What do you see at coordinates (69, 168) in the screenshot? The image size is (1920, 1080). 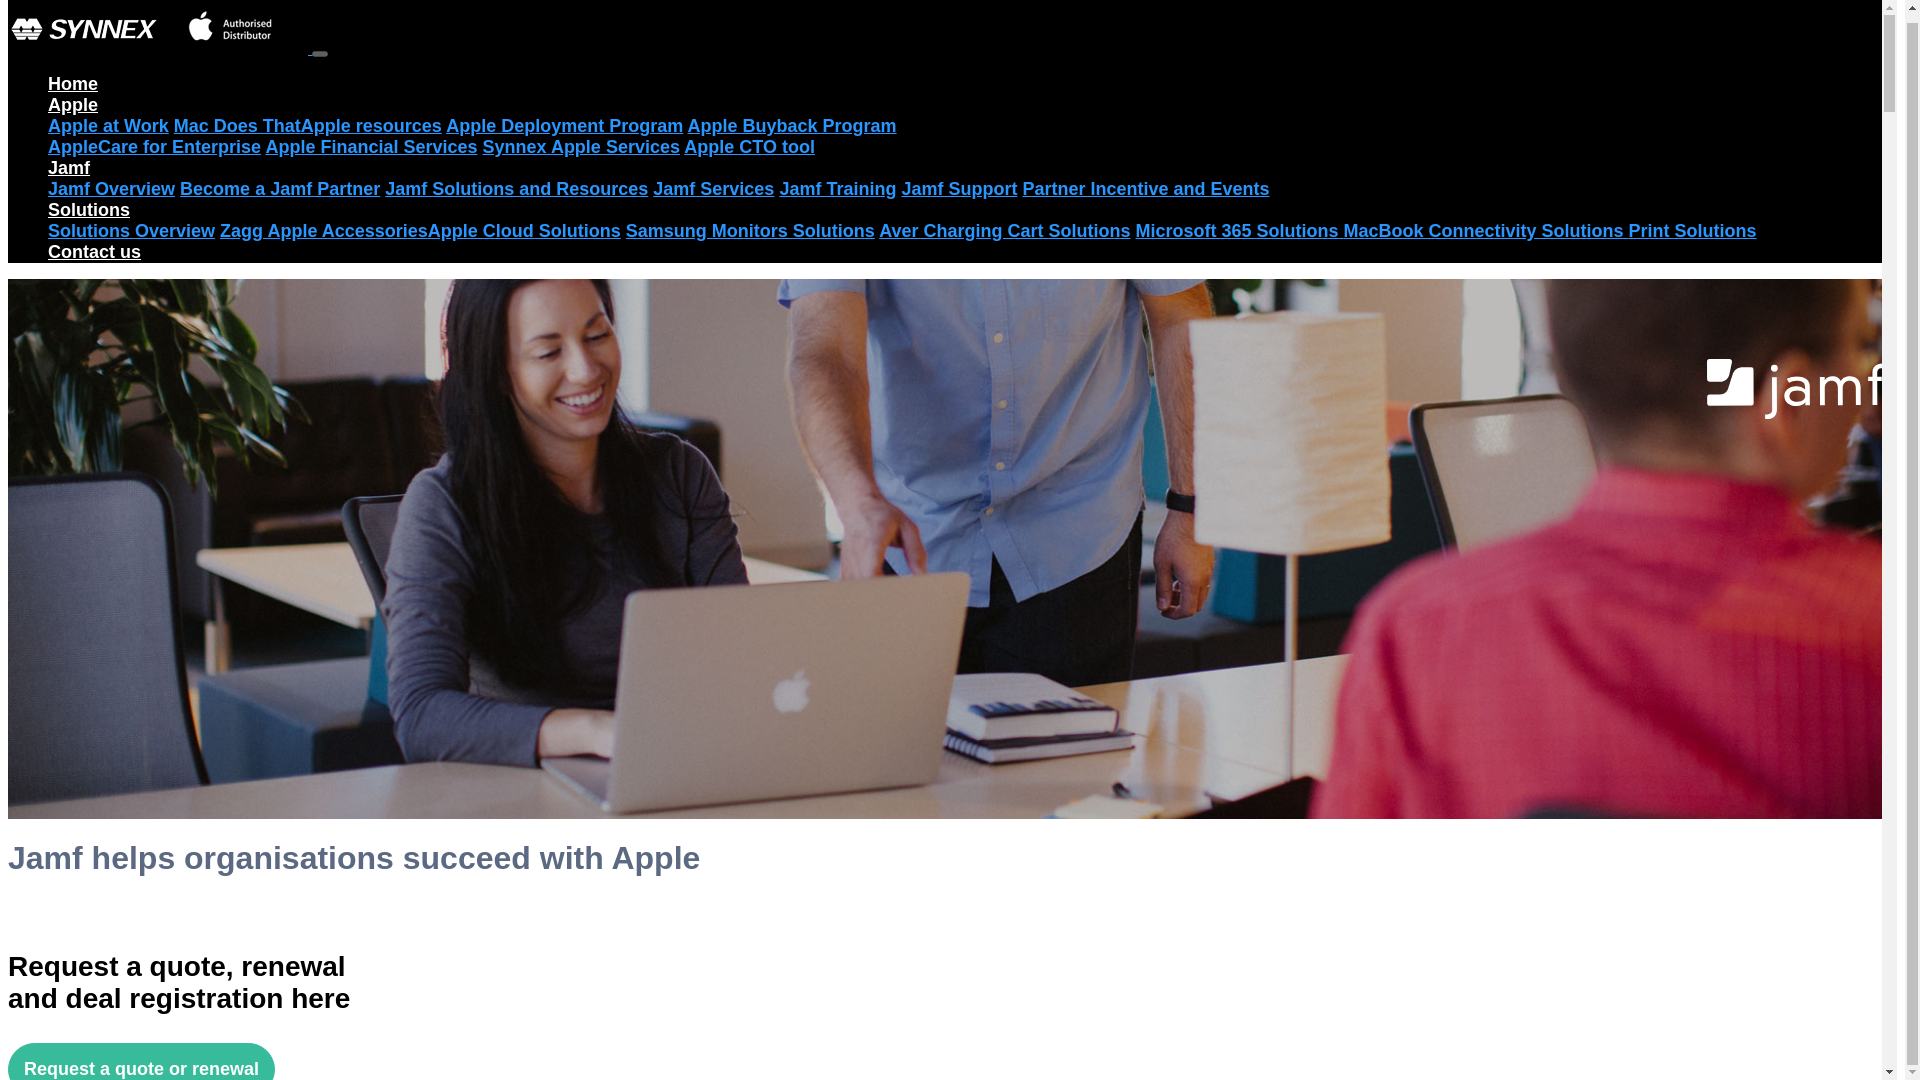 I see `Jamf` at bounding box center [69, 168].